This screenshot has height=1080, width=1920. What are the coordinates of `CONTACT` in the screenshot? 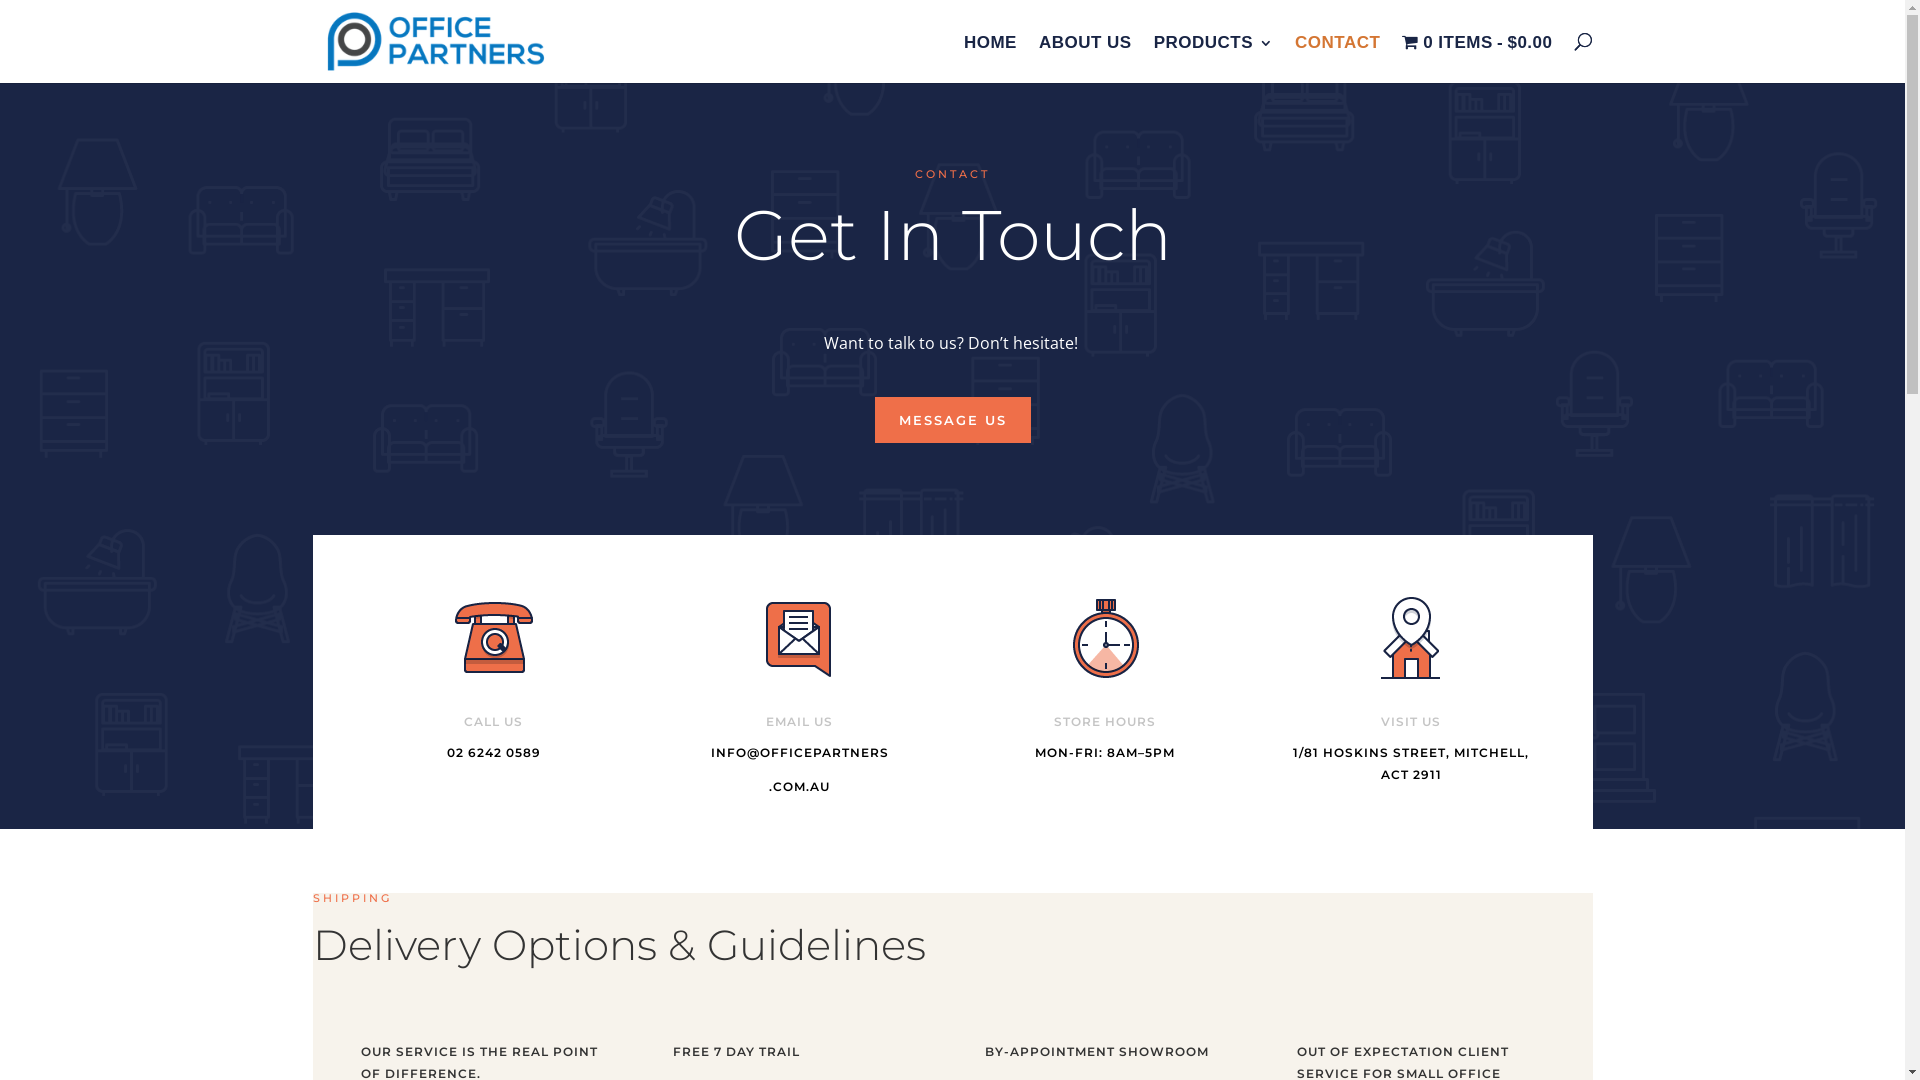 It's located at (1338, 60).